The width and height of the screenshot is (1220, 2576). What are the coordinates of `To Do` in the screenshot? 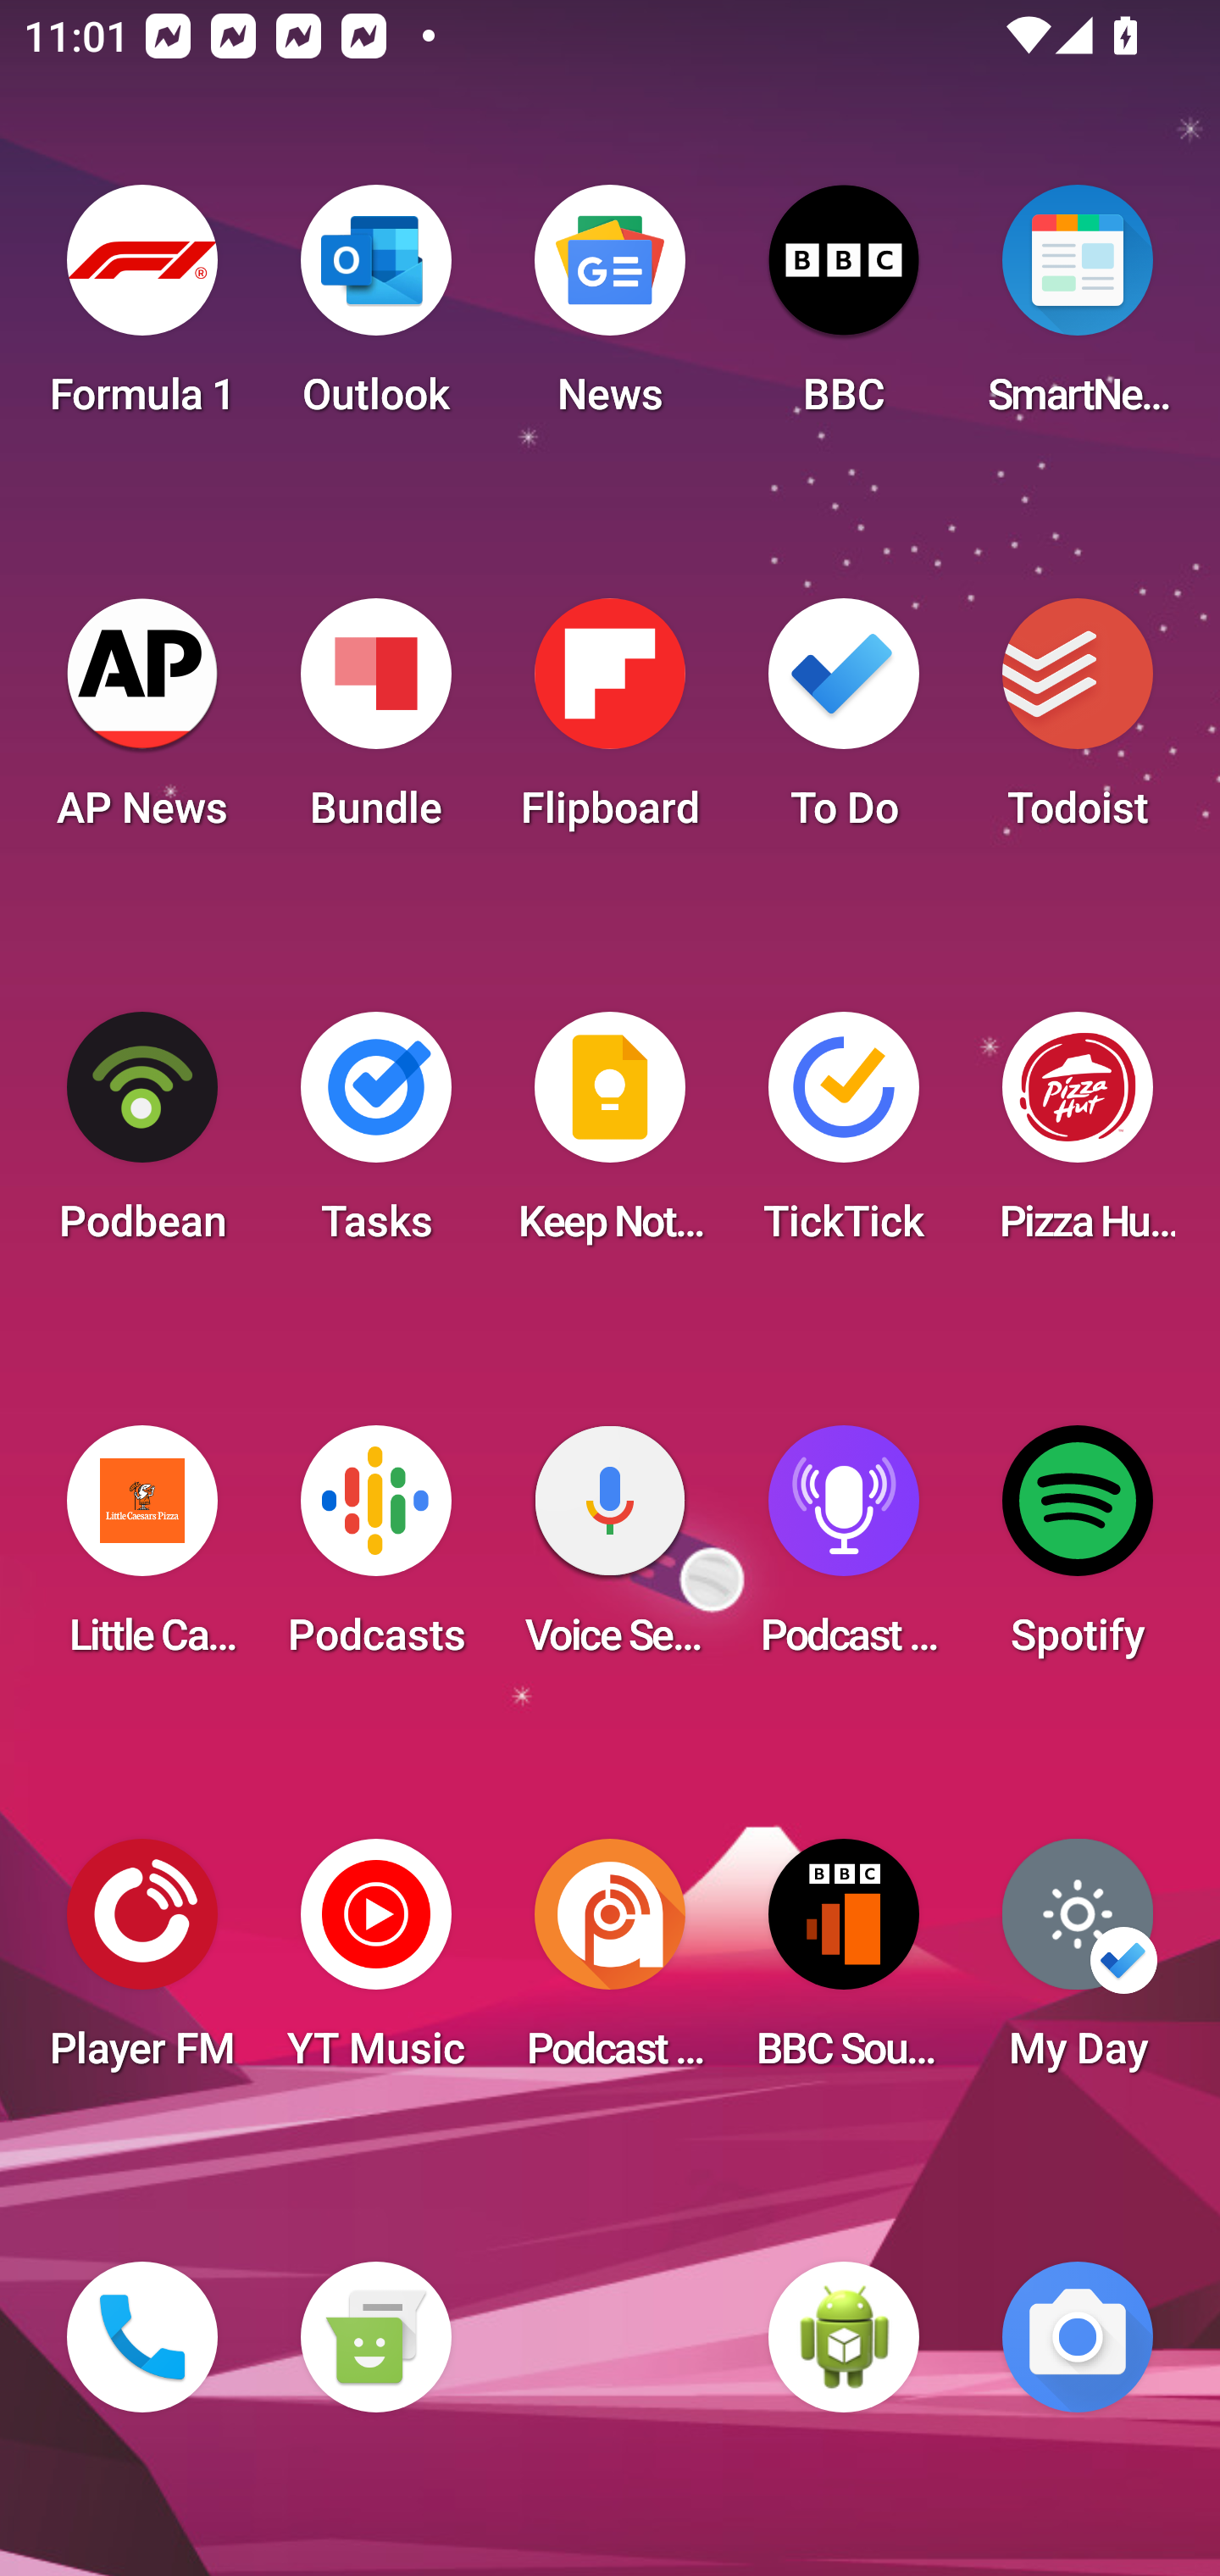 It's located at (844, 724).